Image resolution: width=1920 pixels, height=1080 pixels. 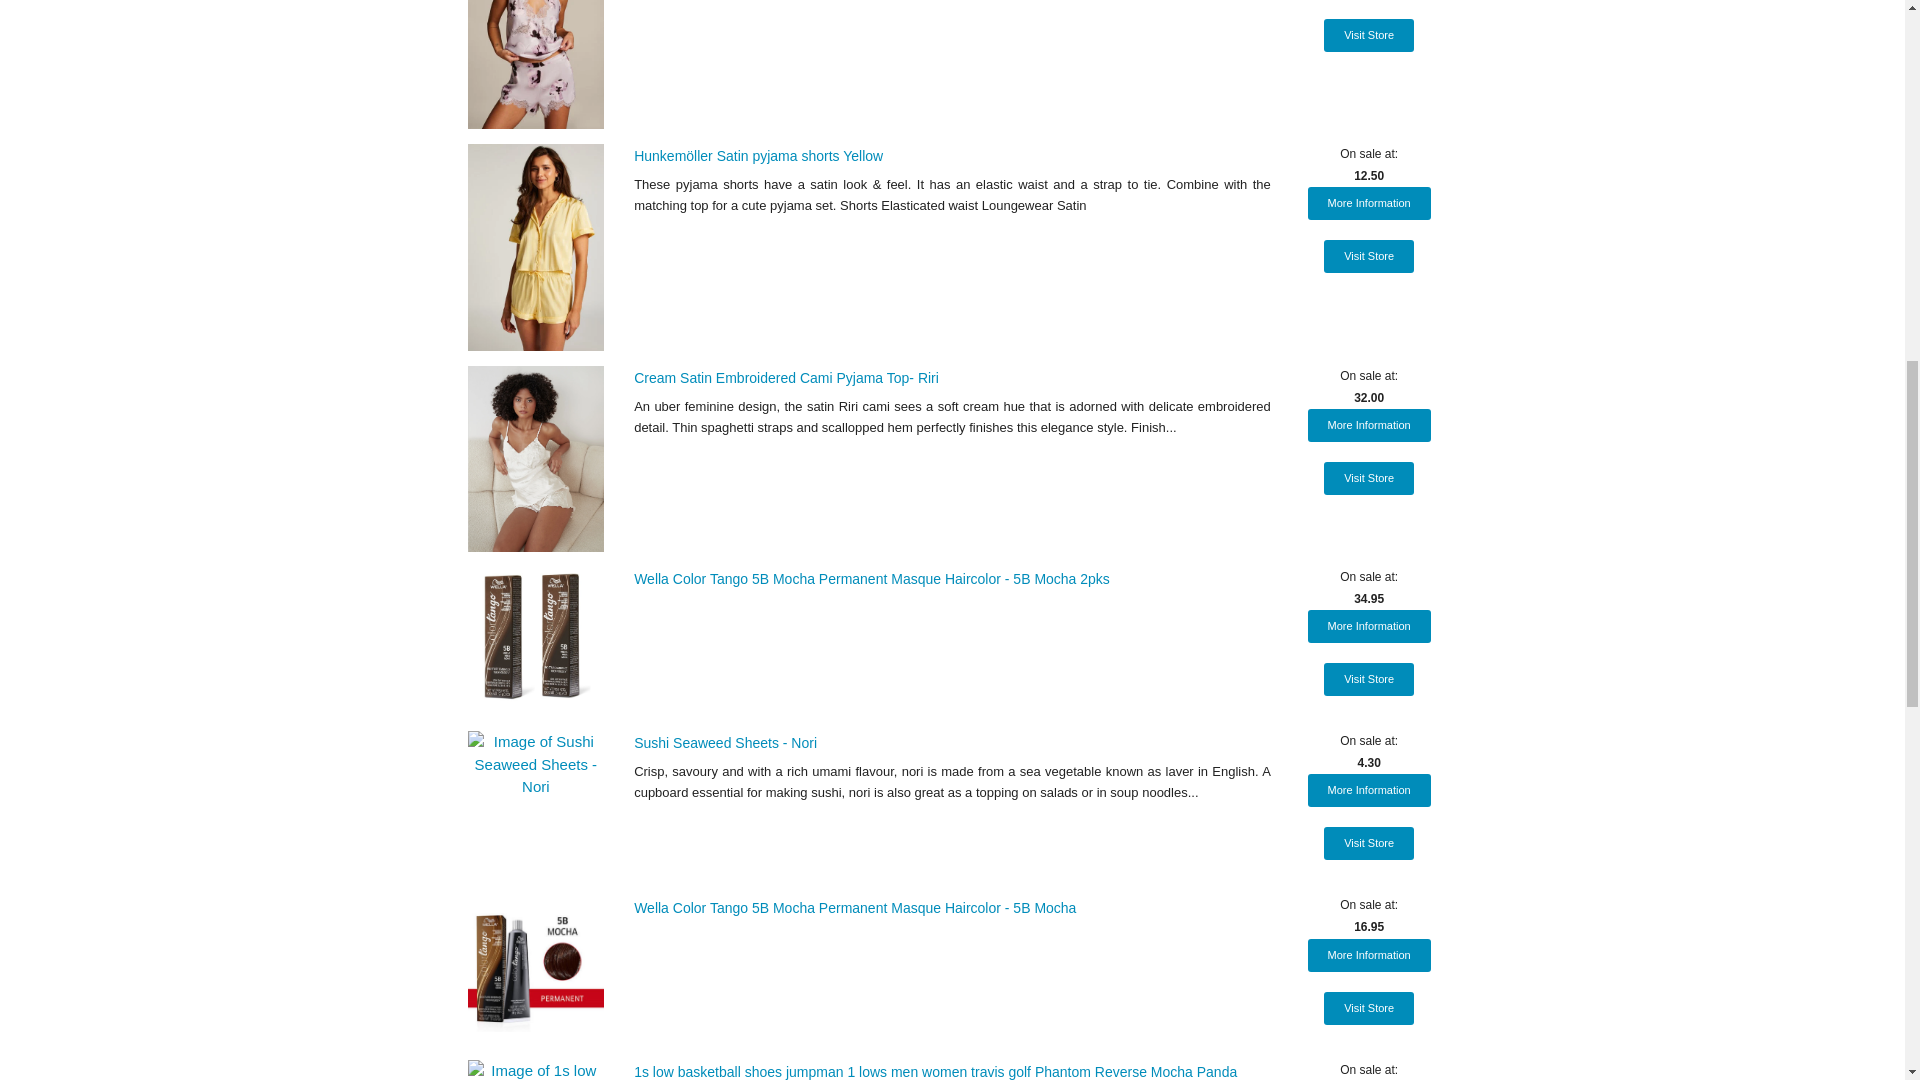 I want to click on Visit Store, so click(x=1368, y=478).